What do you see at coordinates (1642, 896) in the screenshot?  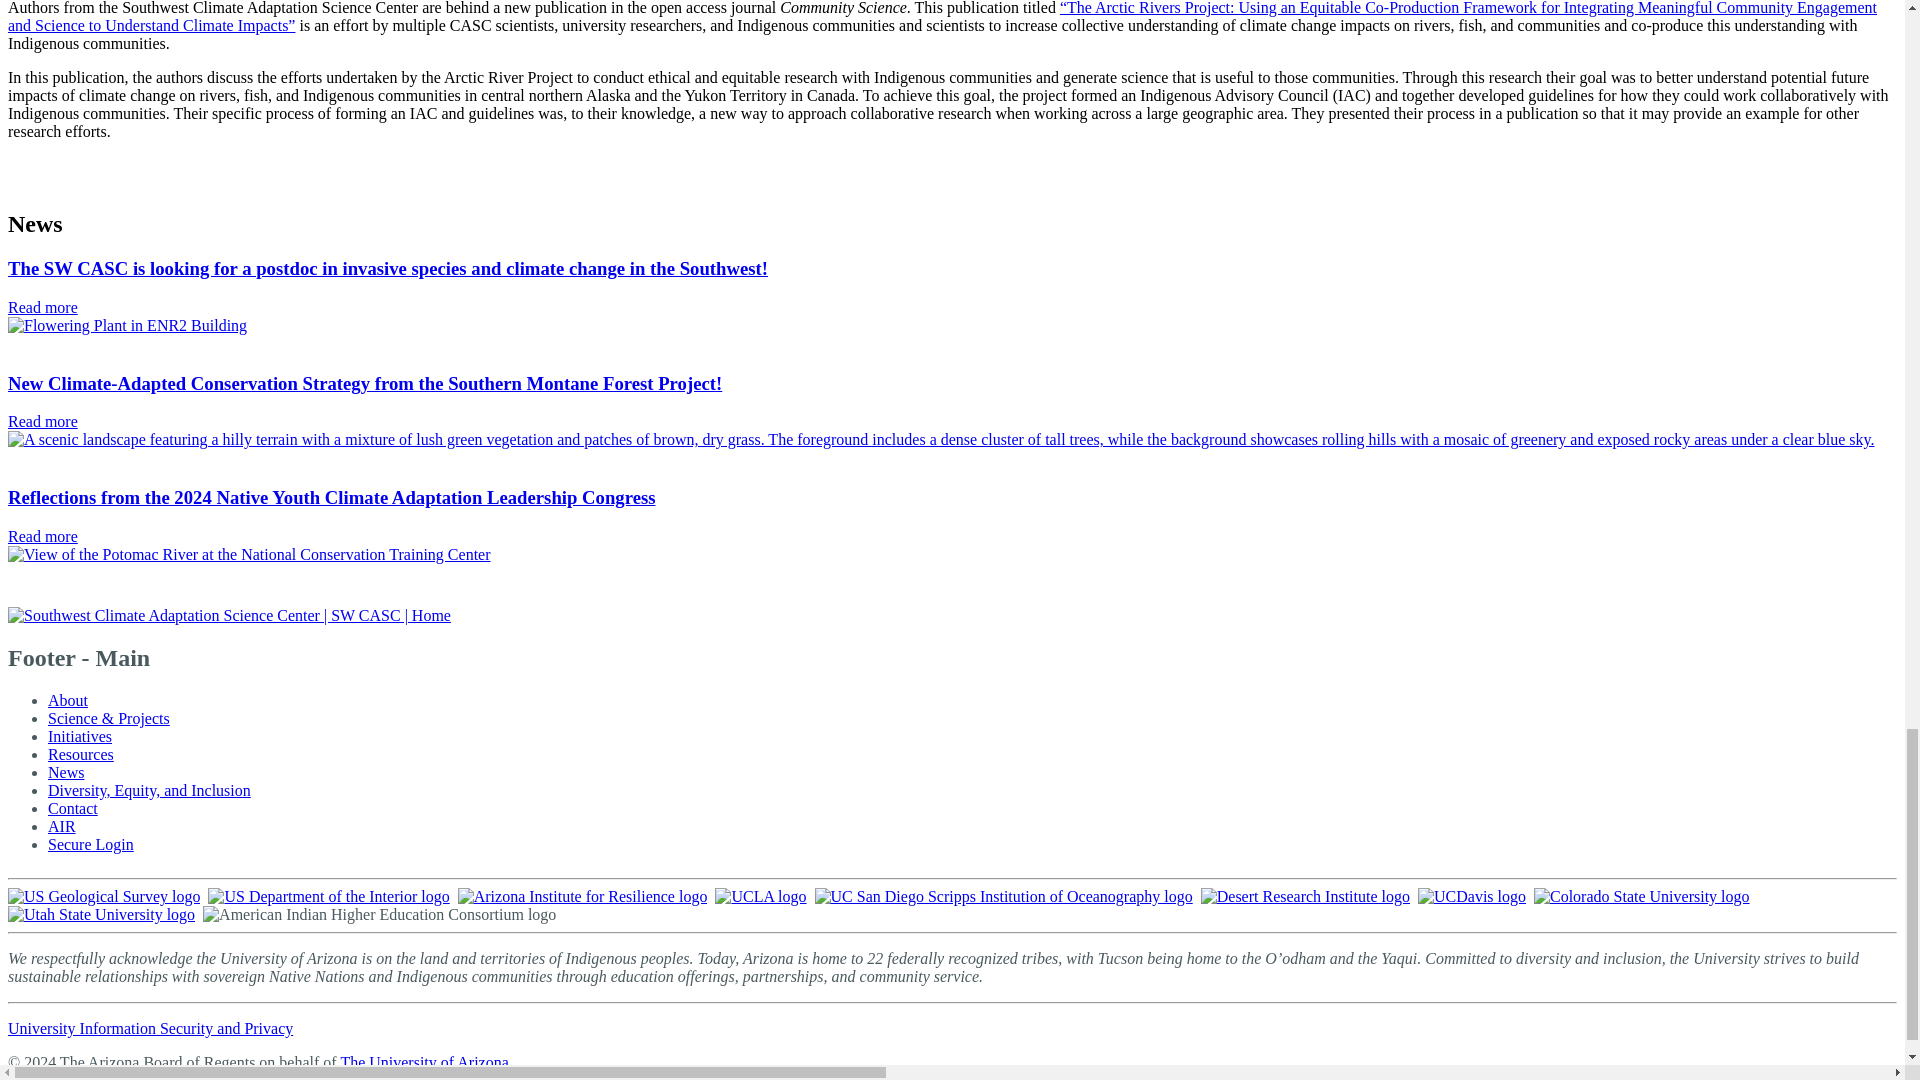 I see `Colorado State University` at bounding box center [1642, 896].